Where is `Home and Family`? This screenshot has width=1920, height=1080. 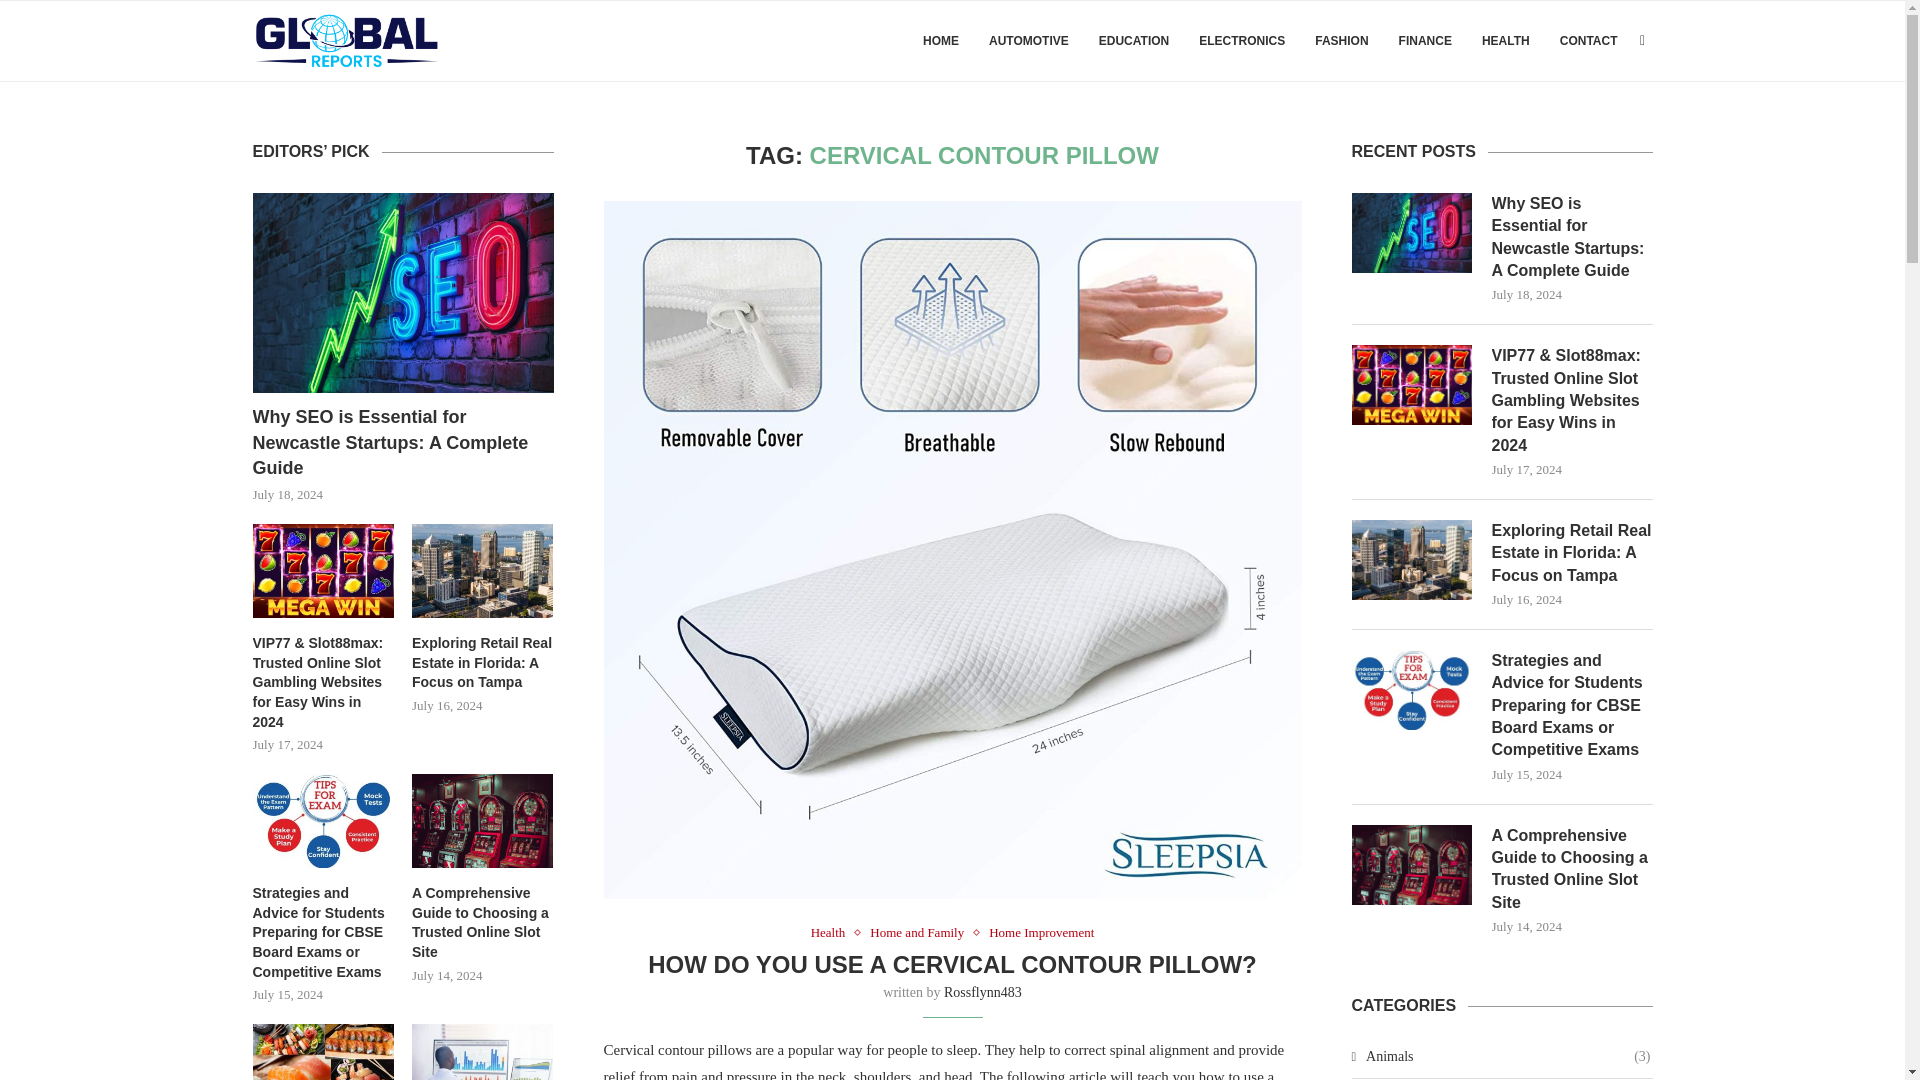 Home and Family is located at coordinates (921, 932).